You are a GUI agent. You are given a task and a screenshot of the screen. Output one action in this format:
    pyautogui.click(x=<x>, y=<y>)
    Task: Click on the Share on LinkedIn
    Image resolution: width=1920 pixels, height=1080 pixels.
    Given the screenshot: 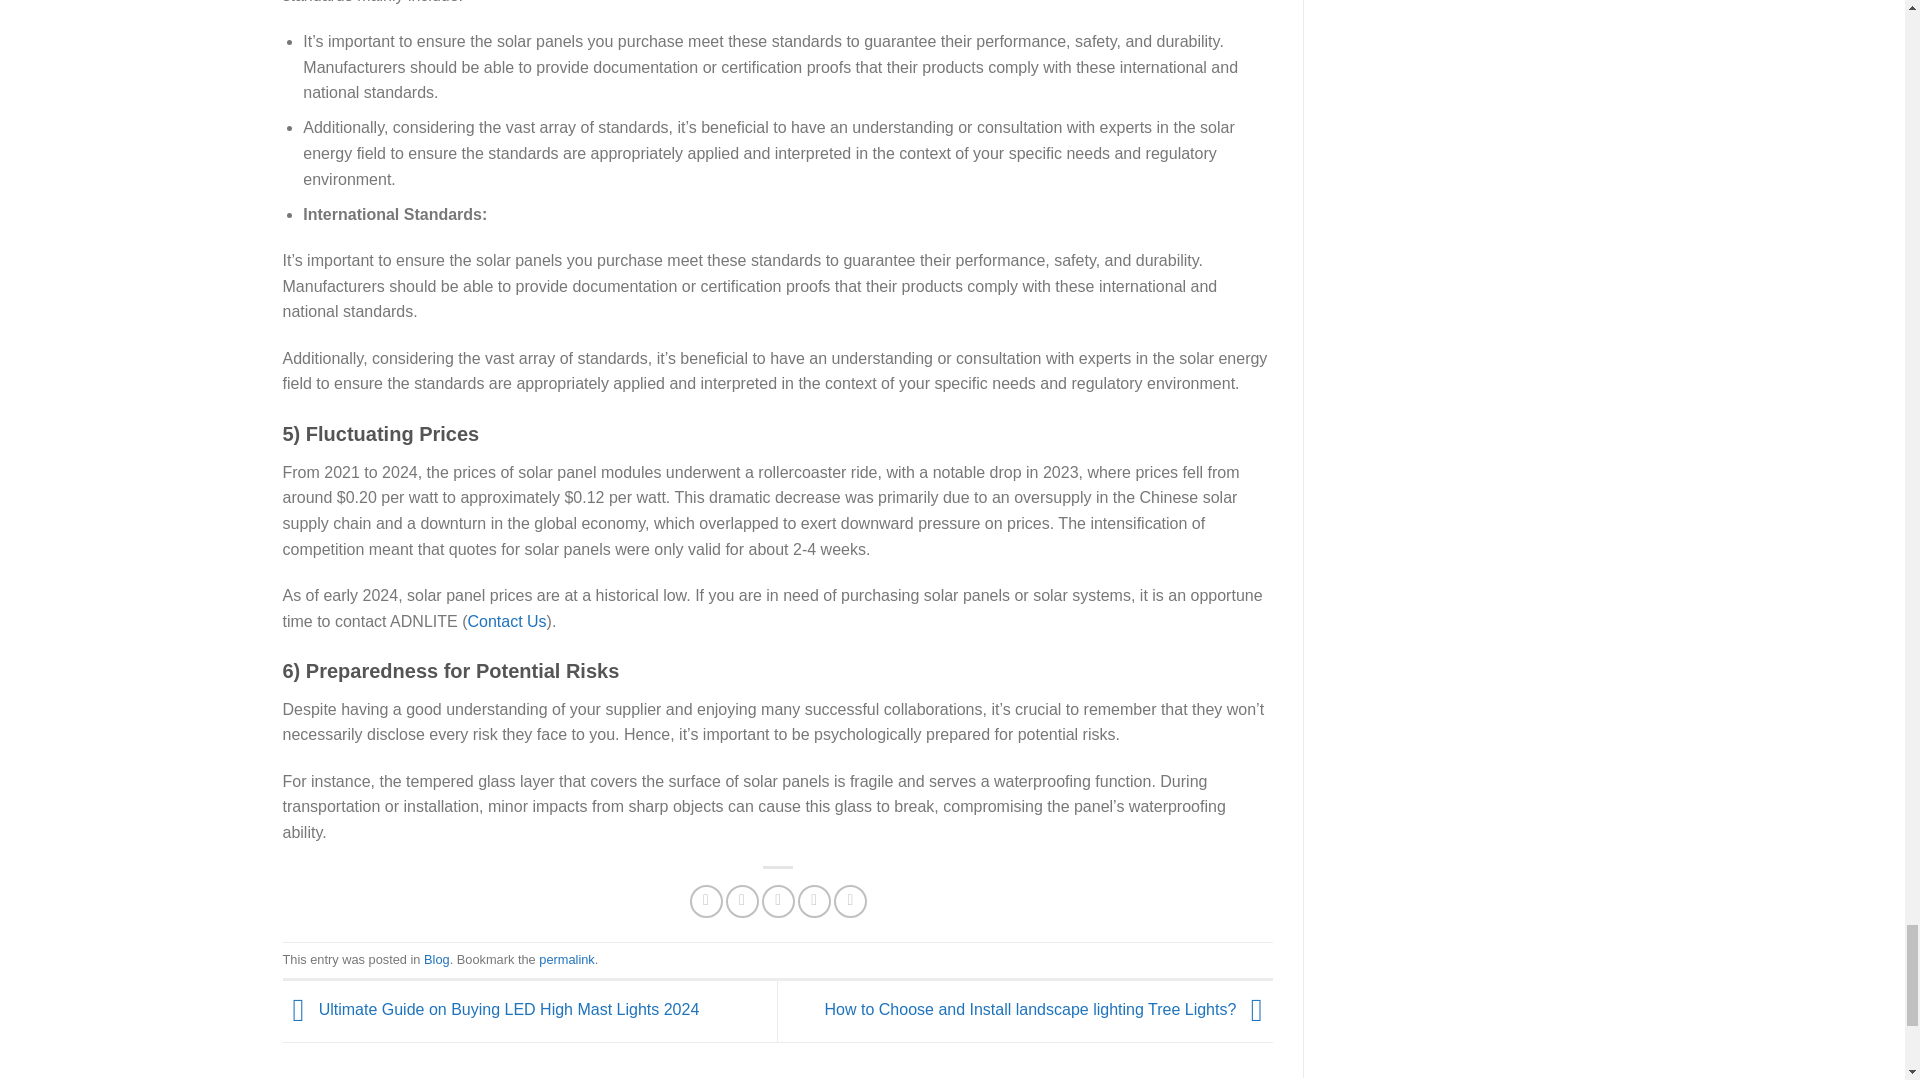 What is the action you would take?
    pyautogui.click(x=850, y=901)
    